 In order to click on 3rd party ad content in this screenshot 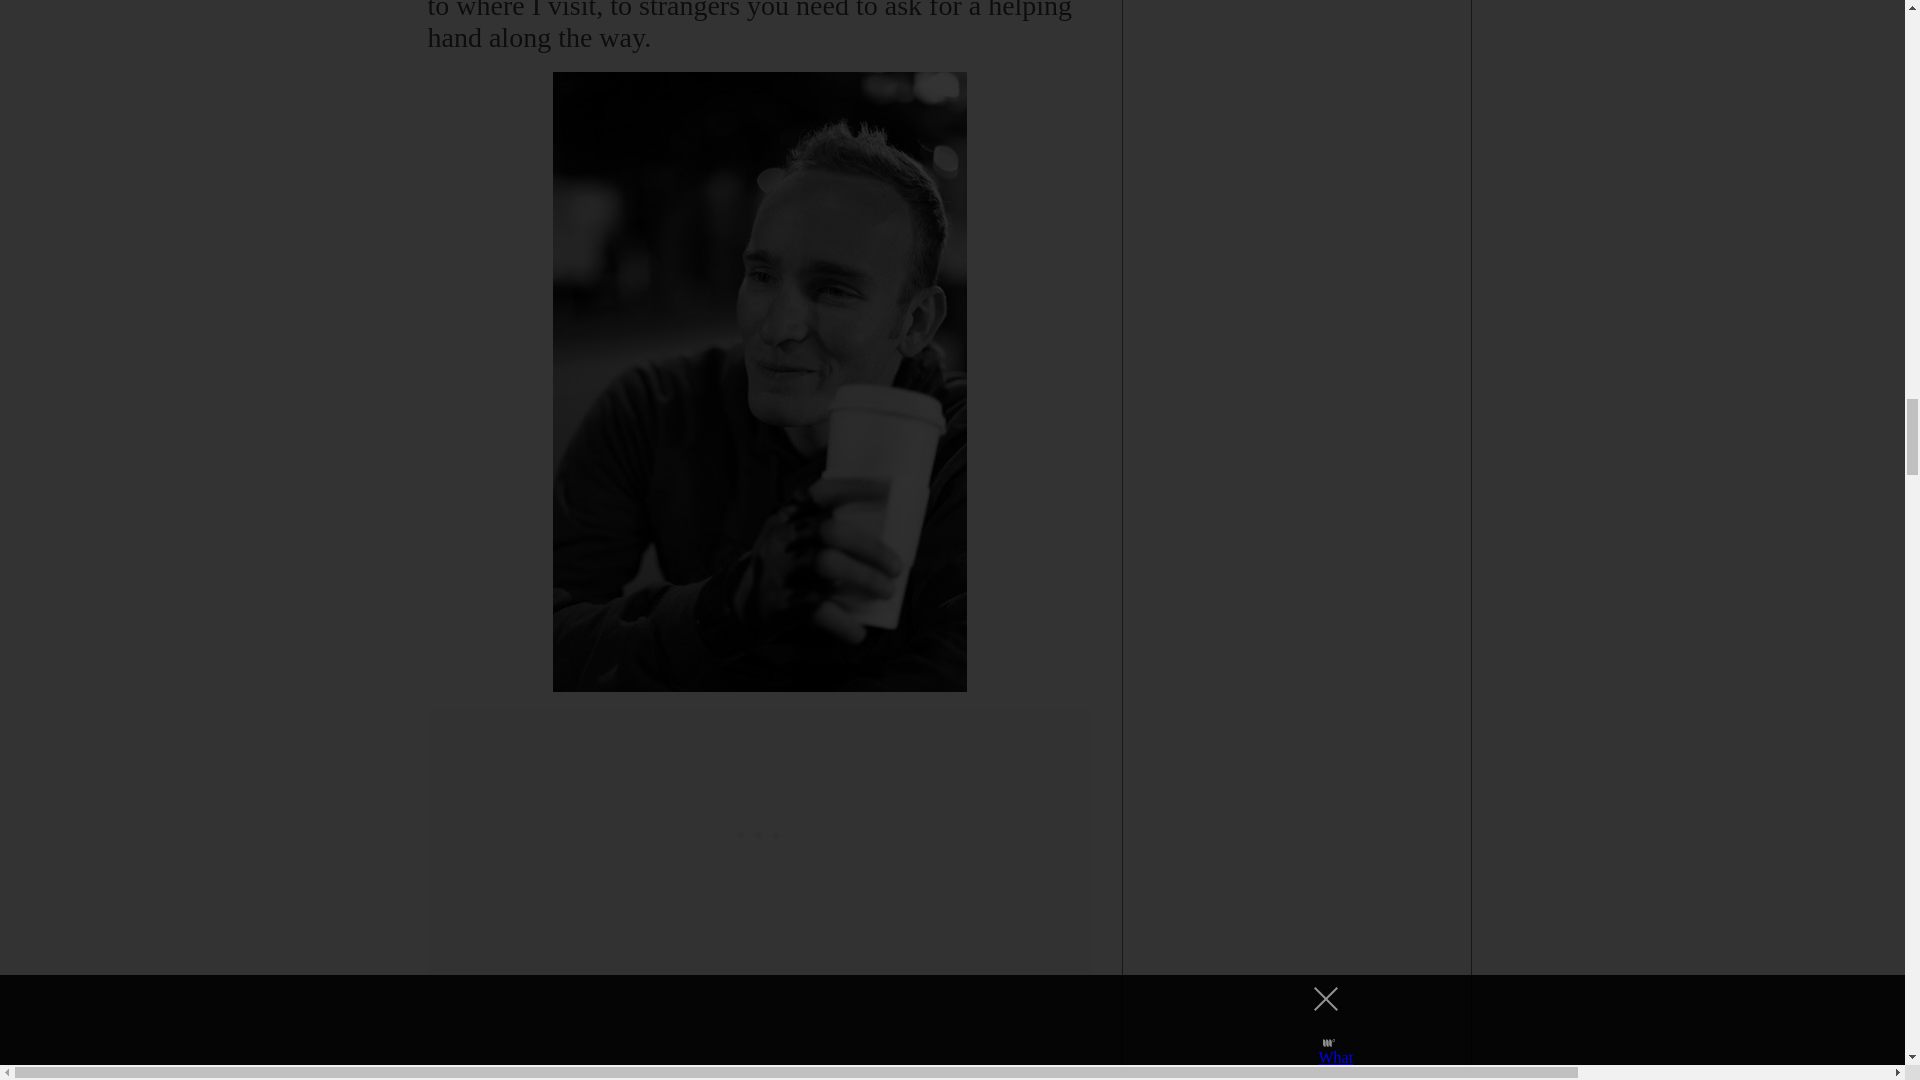, I will do `click(760, 834)`.